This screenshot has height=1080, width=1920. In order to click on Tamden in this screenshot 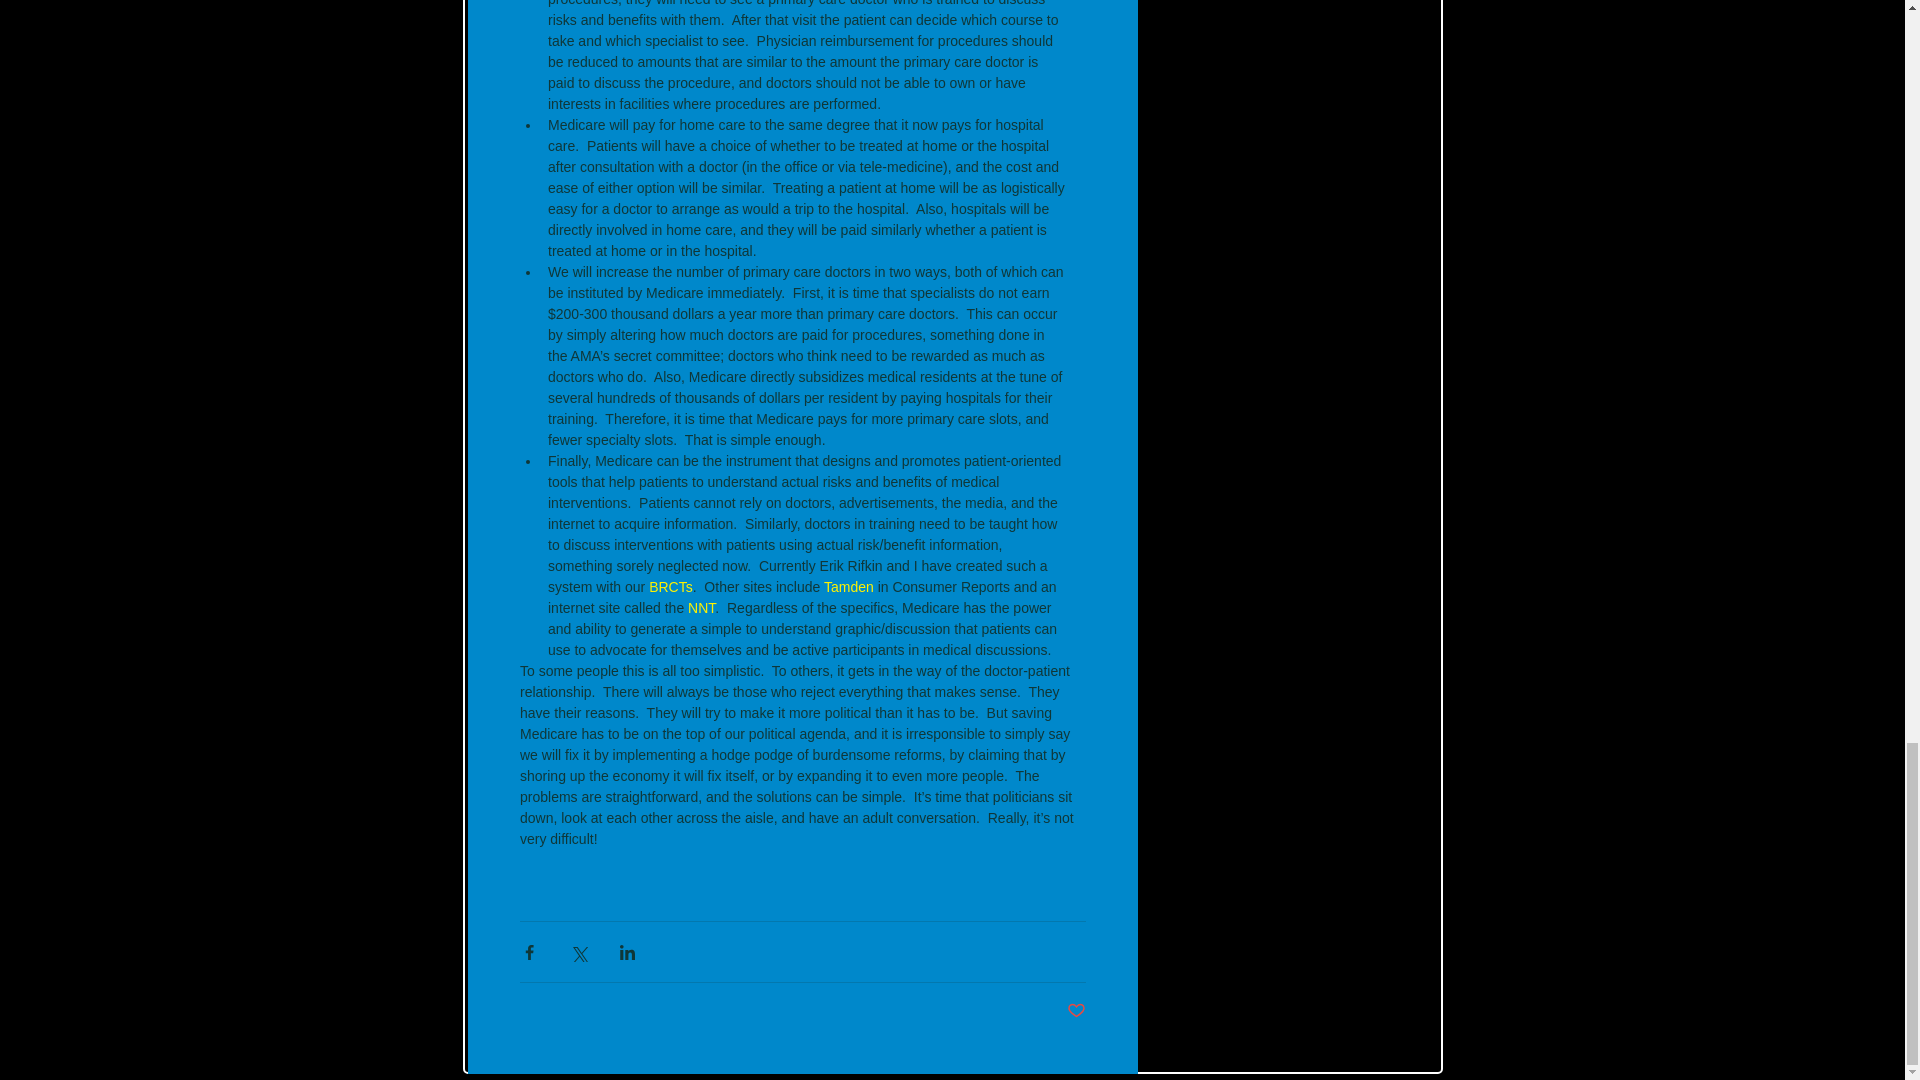, I will do `click(848, 586)`.